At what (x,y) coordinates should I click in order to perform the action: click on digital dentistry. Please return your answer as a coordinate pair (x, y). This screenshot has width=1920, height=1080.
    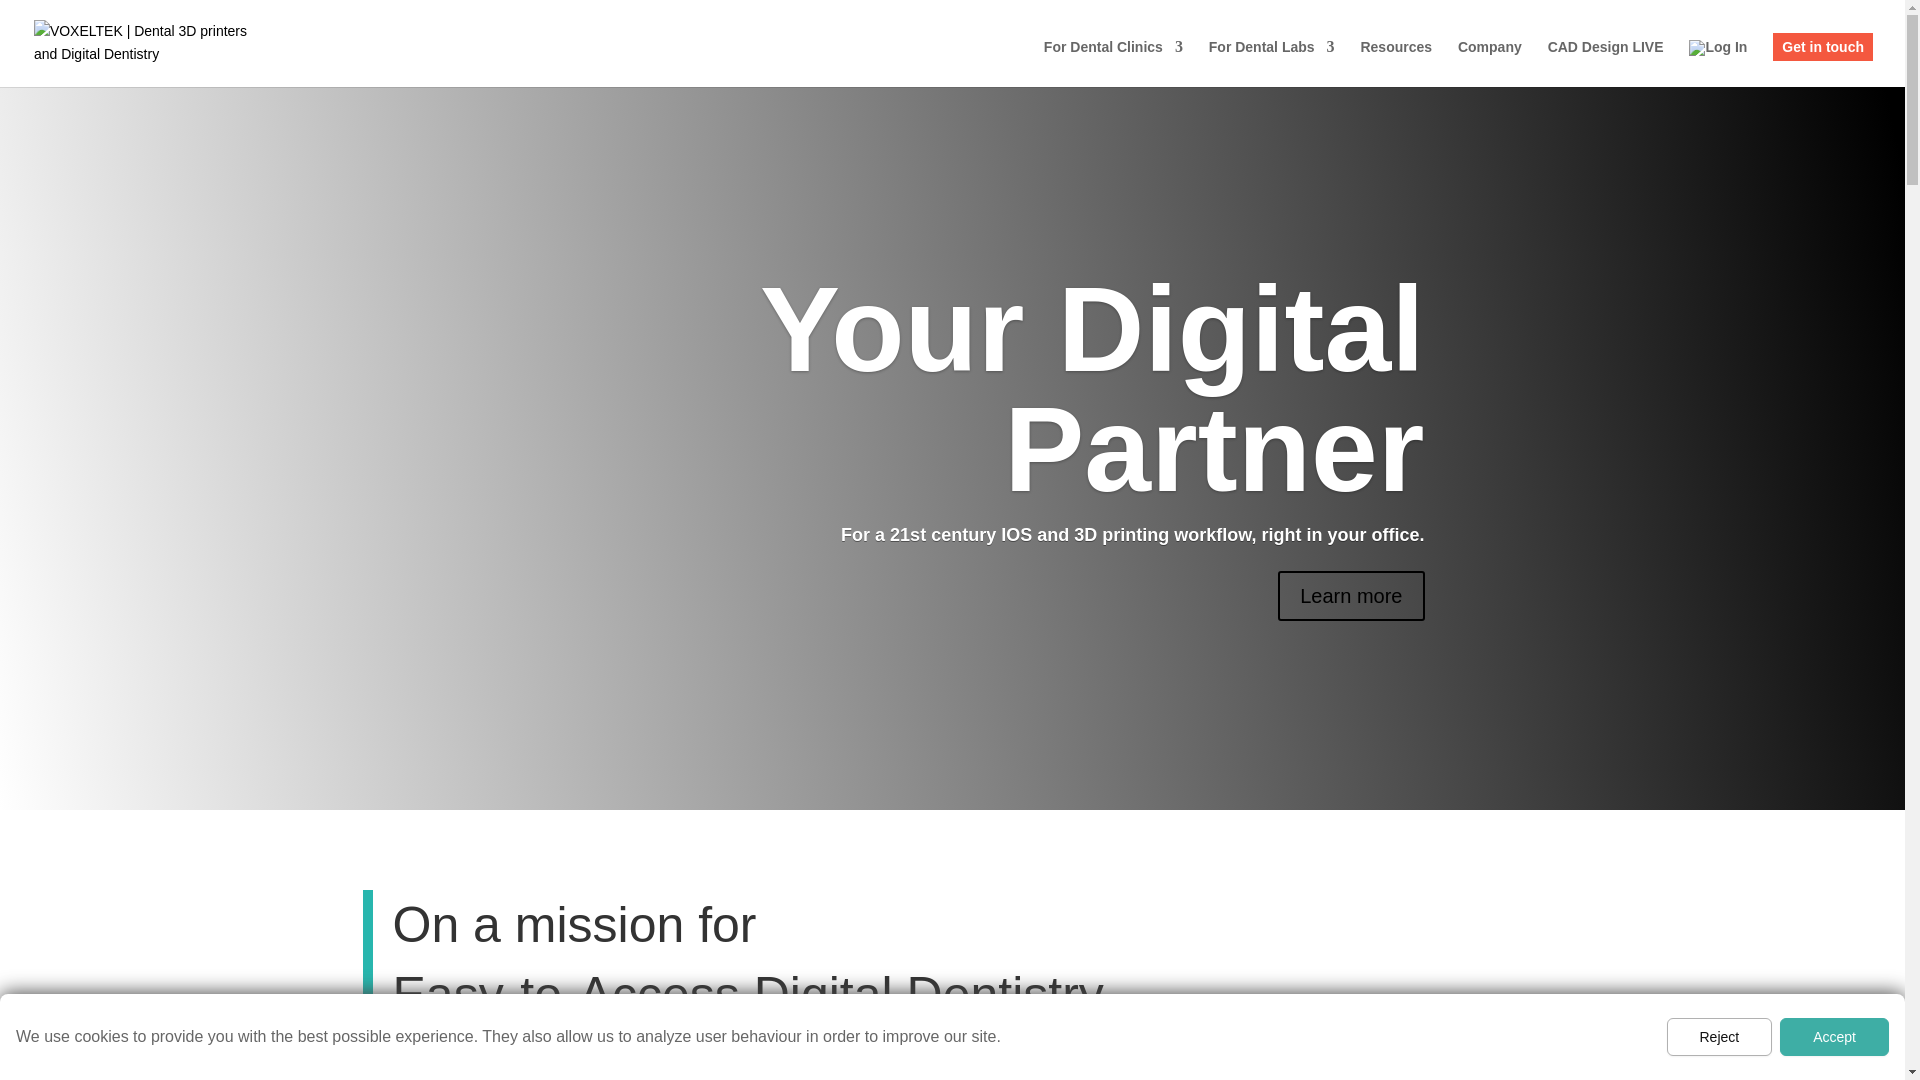
    Looking at the image, I should click on (1344, 1031).